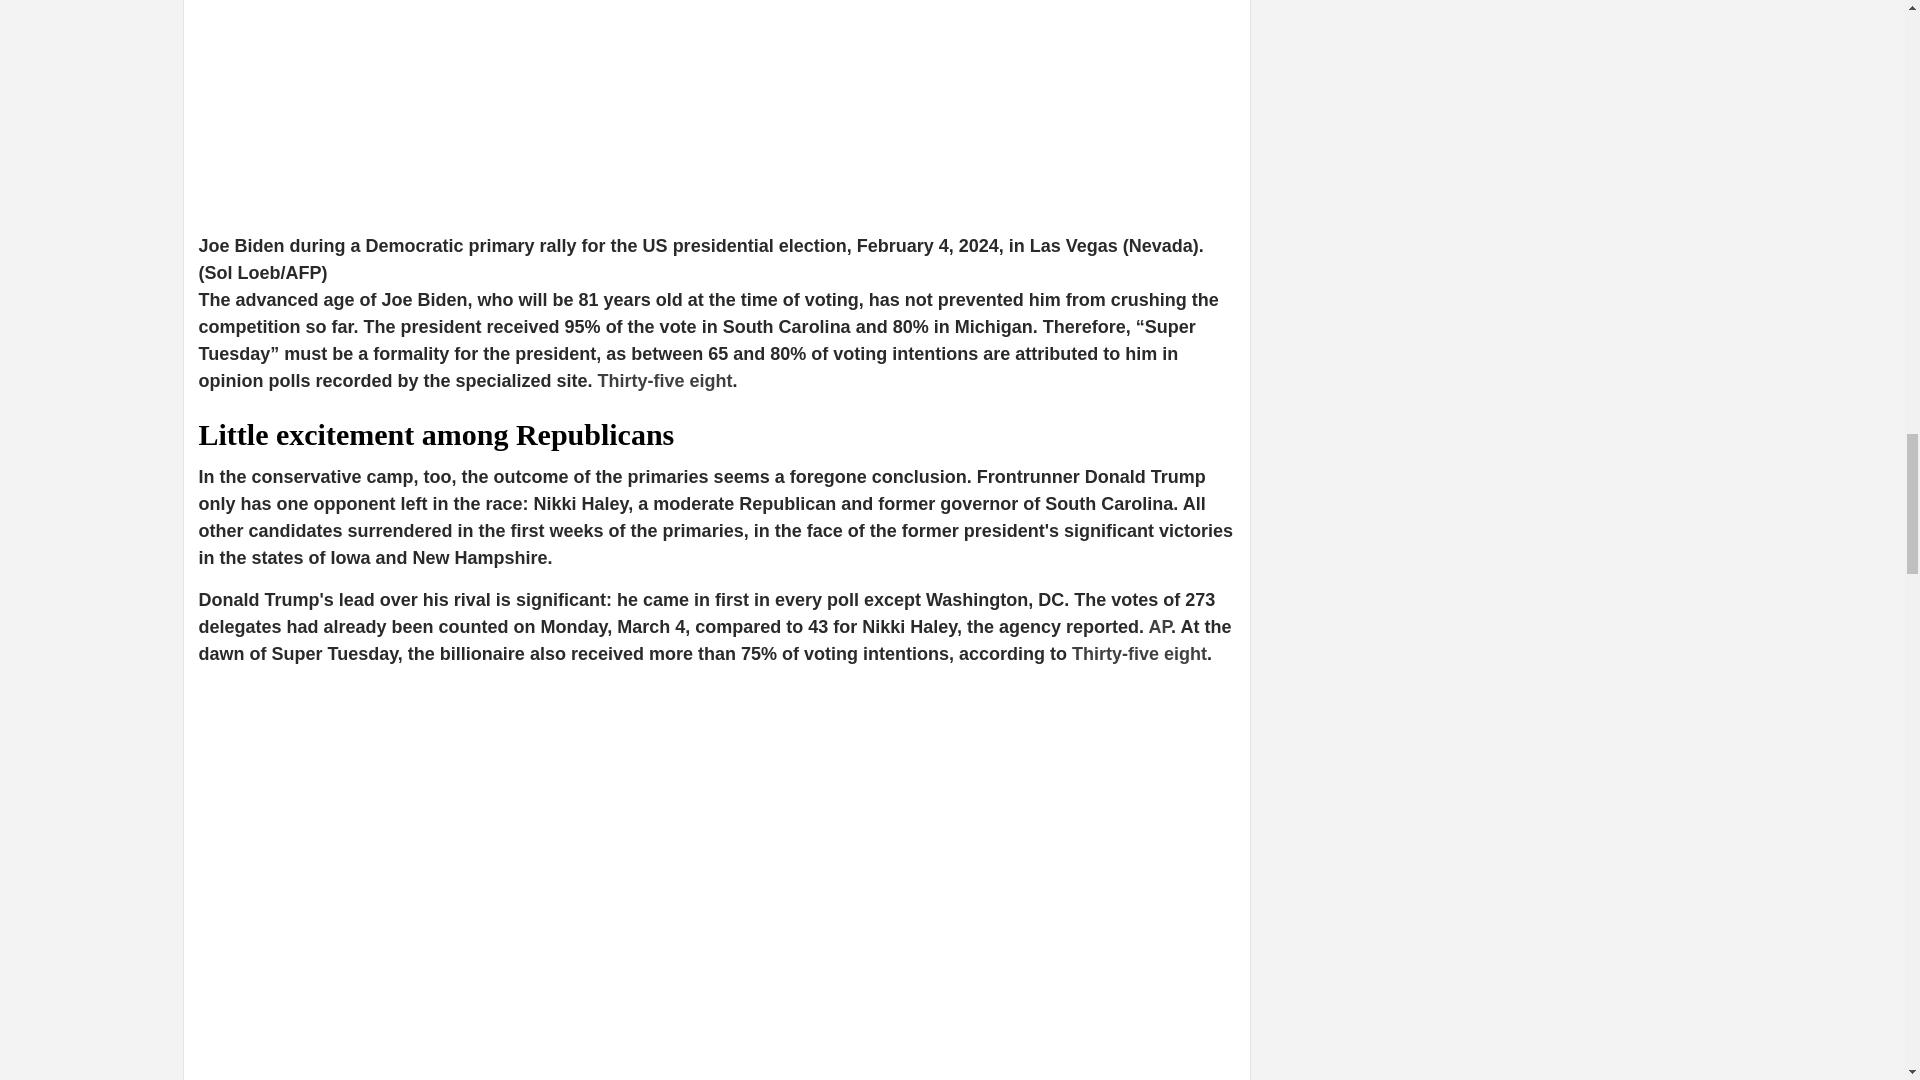 This screenshot has height=1080, width=1920. What do you see at coordinates (1139, 654) in the screenshot?
I see `Thirty-five eight` at bounding box center [1139, 654].